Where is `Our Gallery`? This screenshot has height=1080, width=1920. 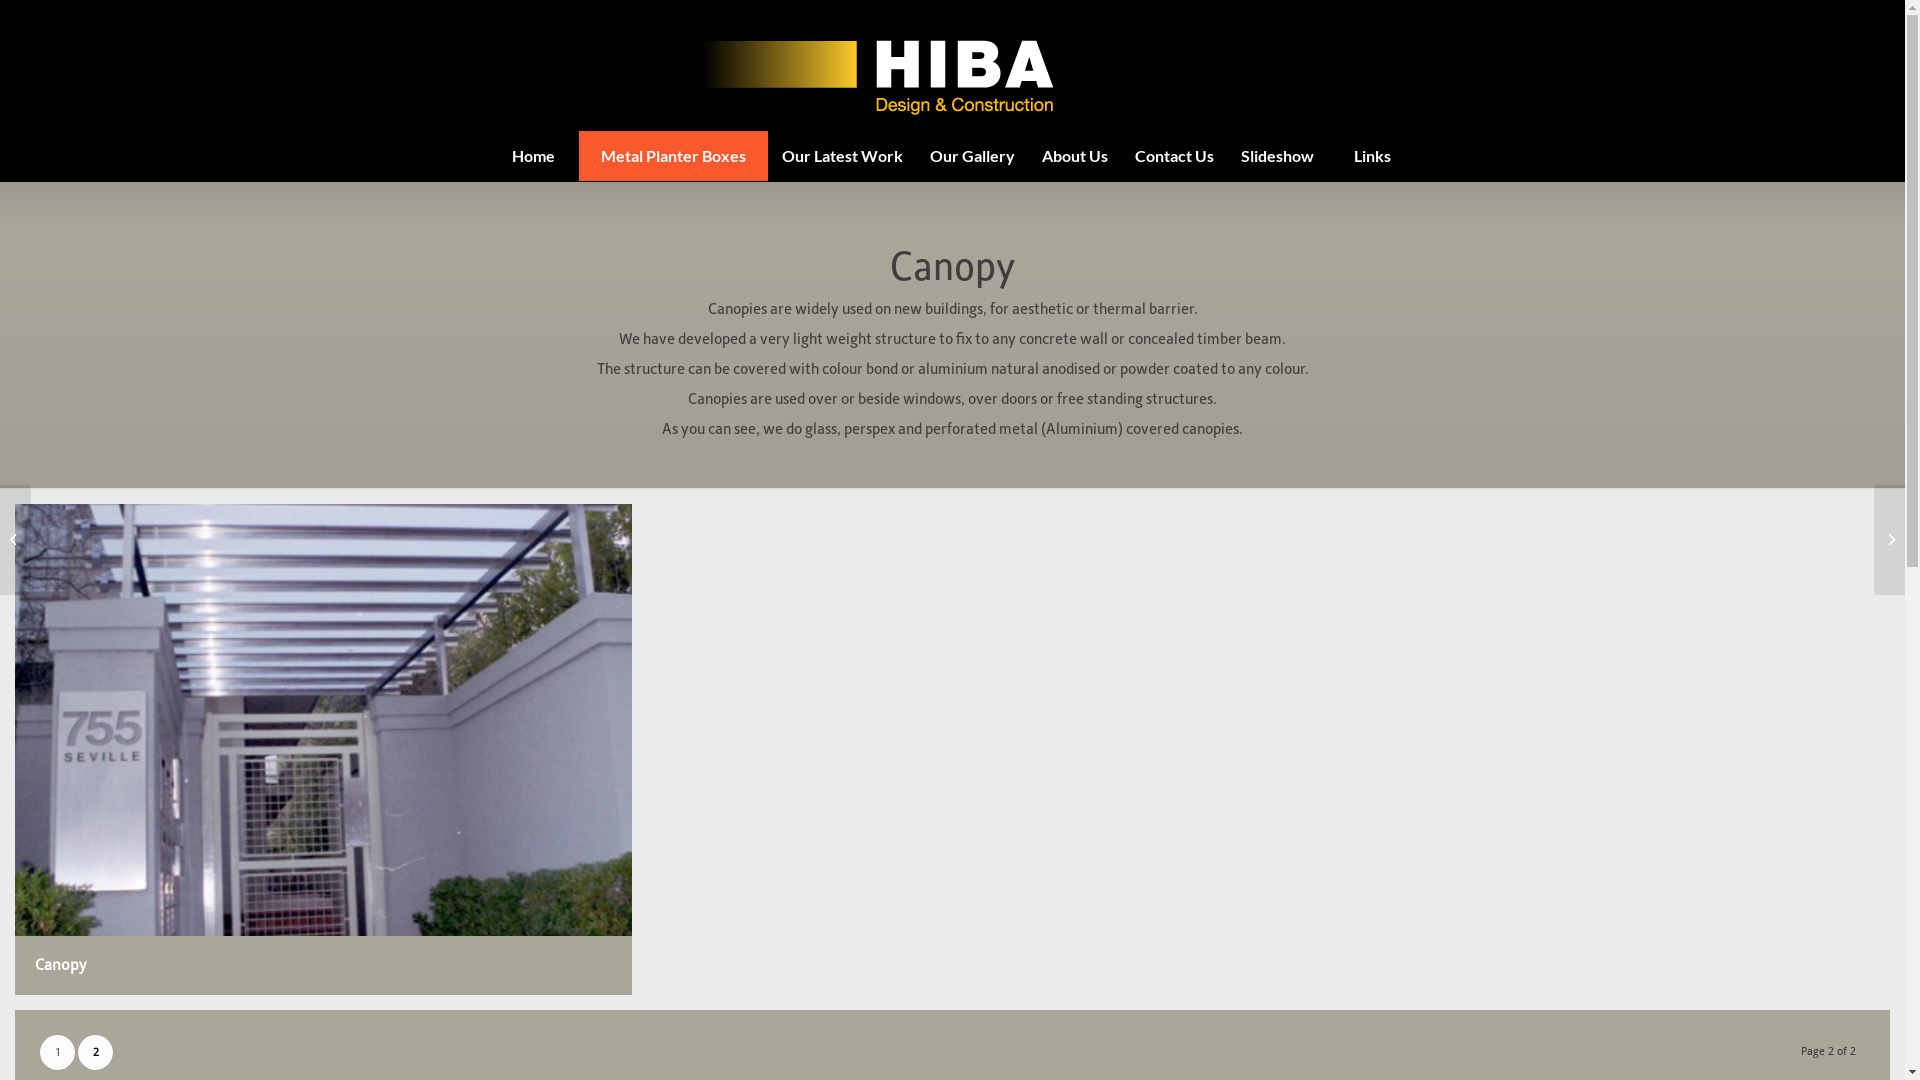
Our Gallery is located at coordinates (972, 156).